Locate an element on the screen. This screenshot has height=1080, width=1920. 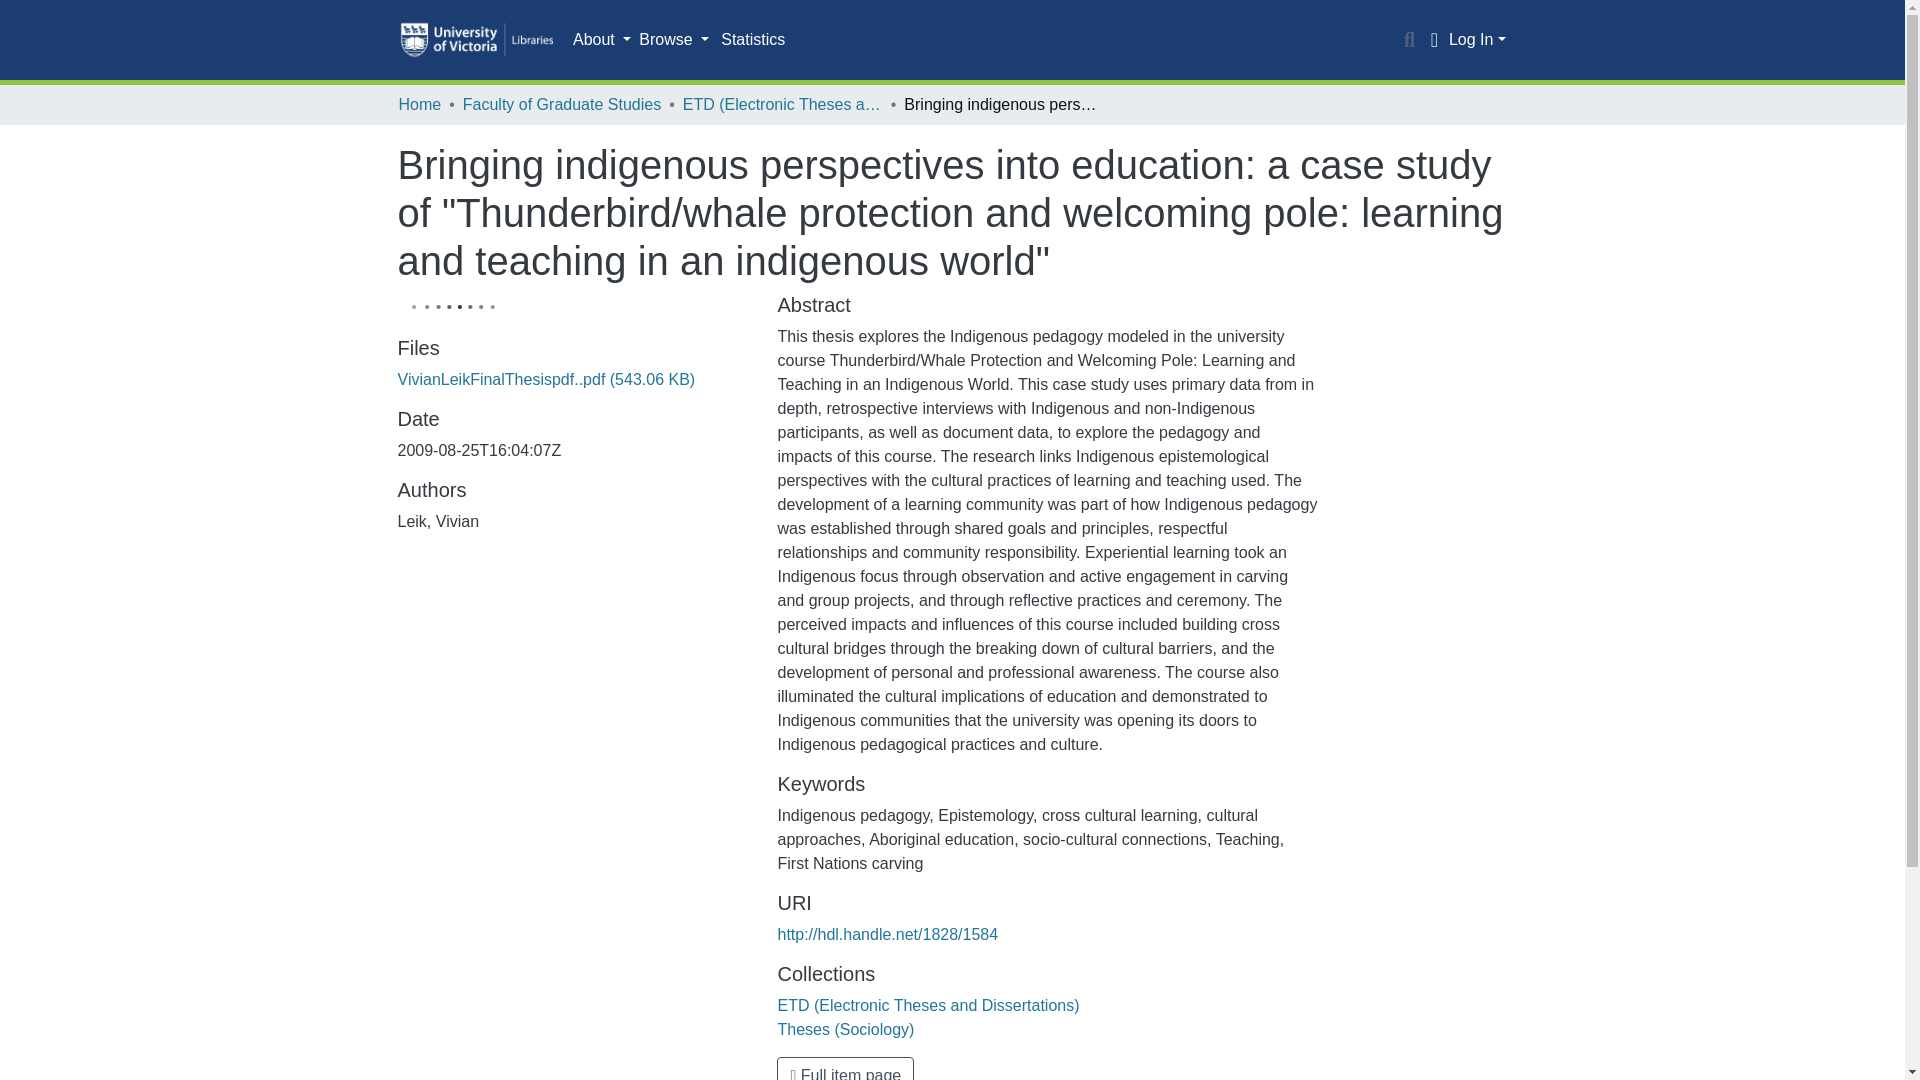
Browse is located at coordinates (674, 40).